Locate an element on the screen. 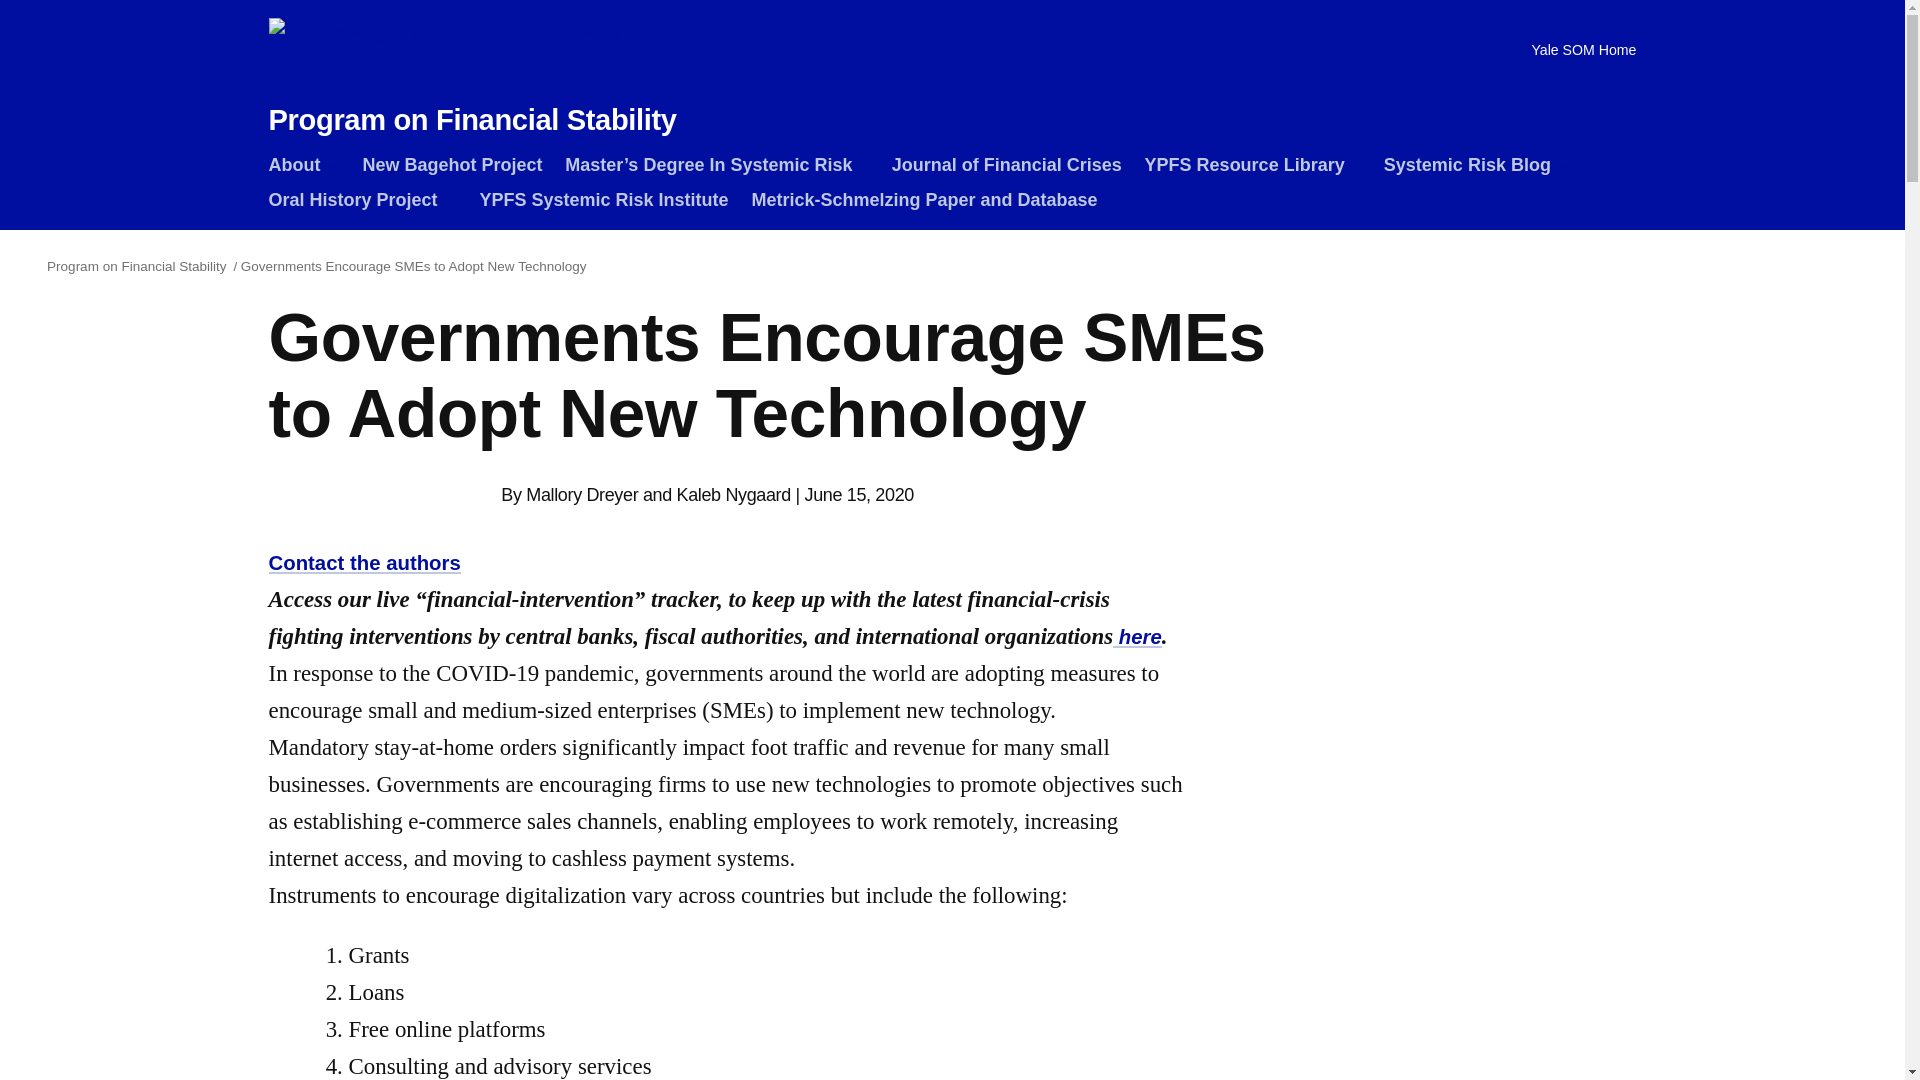 This screenshot has width=1920, height=1080. Program on Financial Stability is located at coordinates (138, 266).